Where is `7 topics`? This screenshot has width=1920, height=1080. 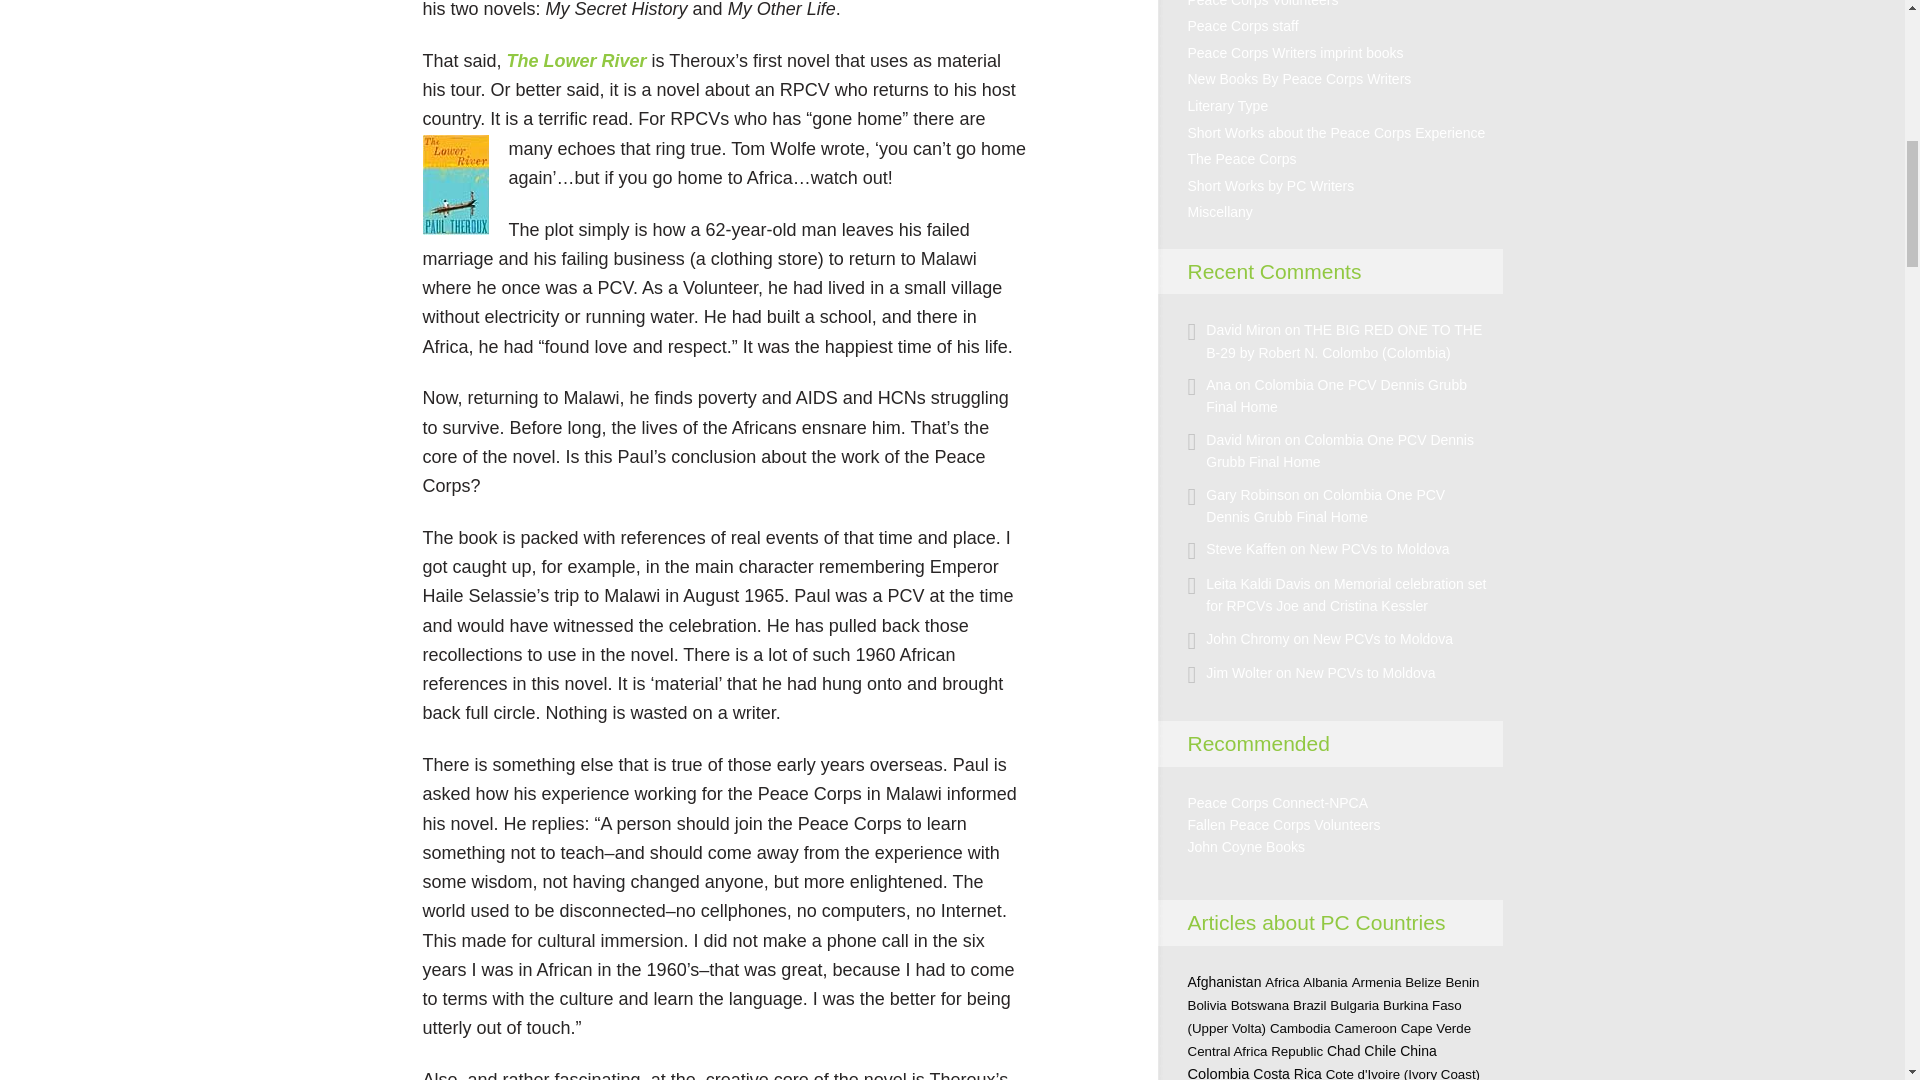
7 topics is located at coordinates (1282, 982).